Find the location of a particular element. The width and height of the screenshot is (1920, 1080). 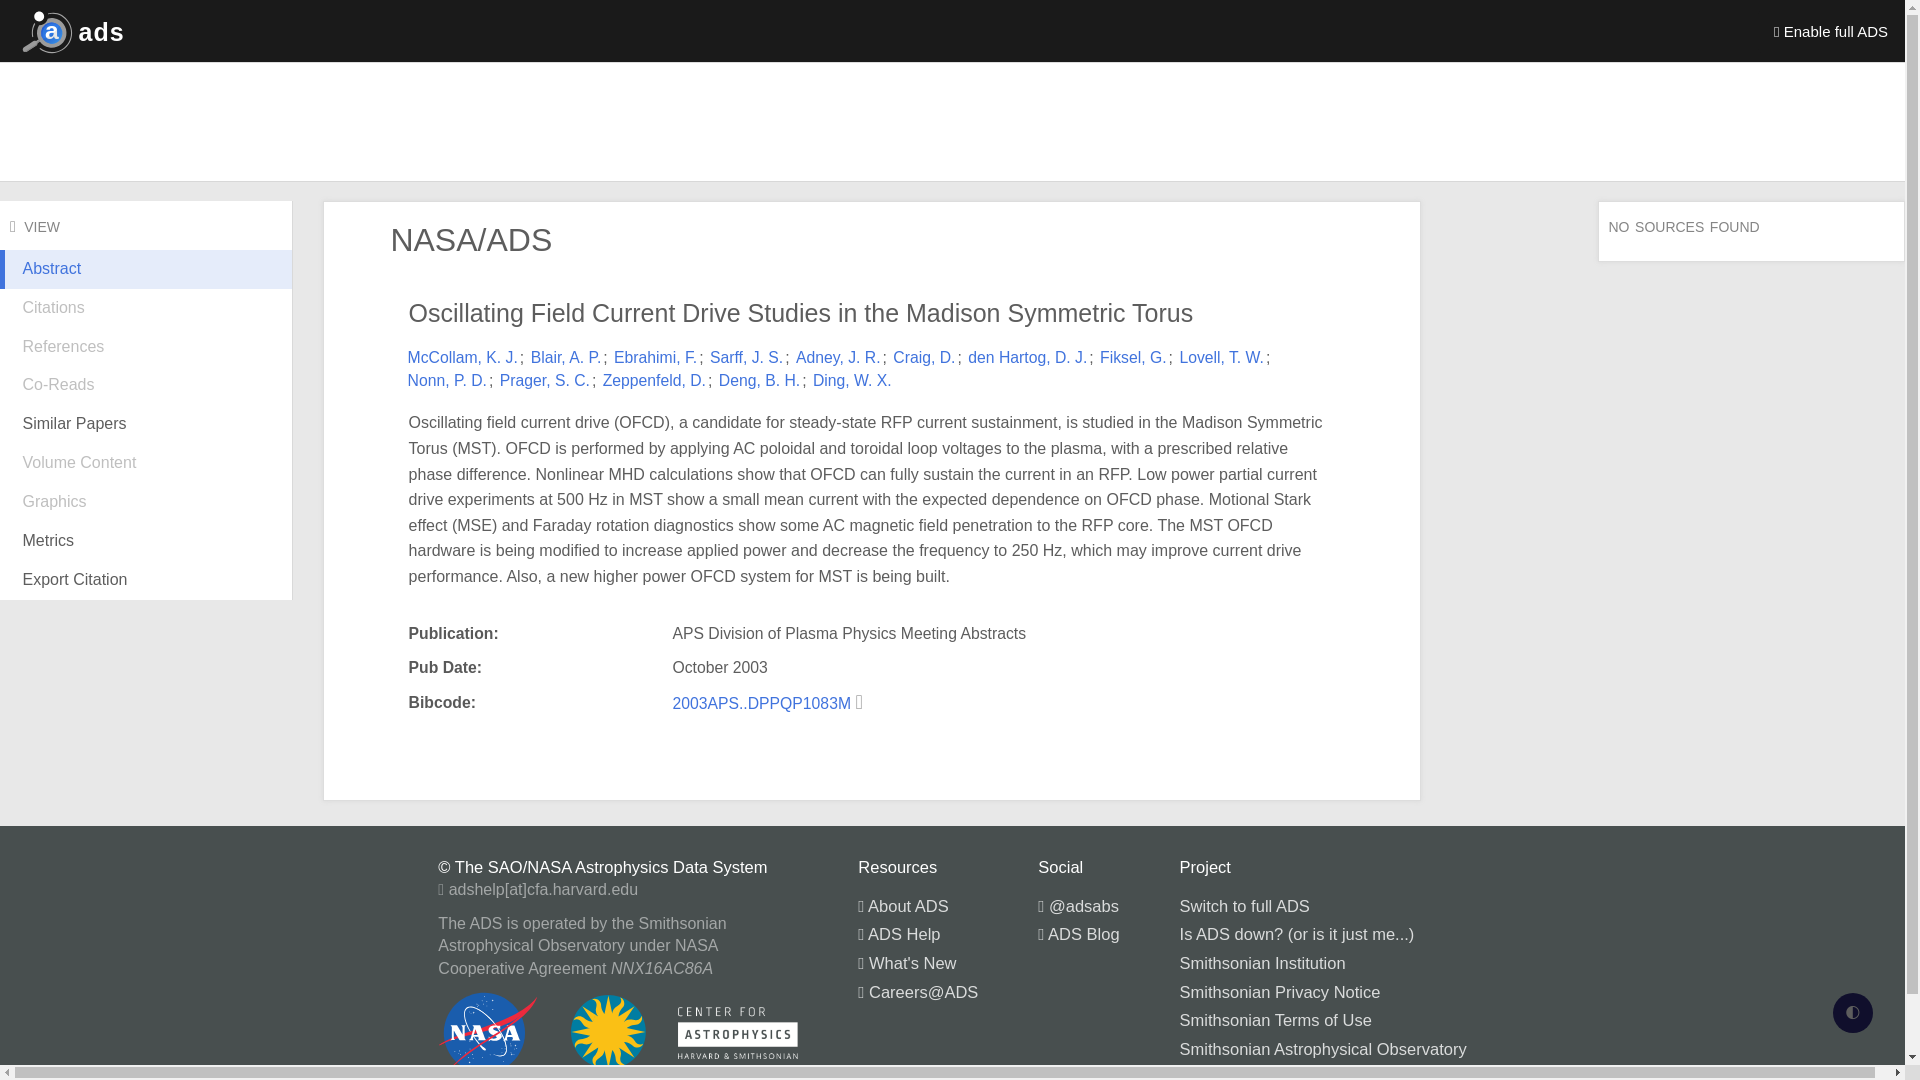

Smithsonian Terms of Use is located at coordinates (1276, 1020).